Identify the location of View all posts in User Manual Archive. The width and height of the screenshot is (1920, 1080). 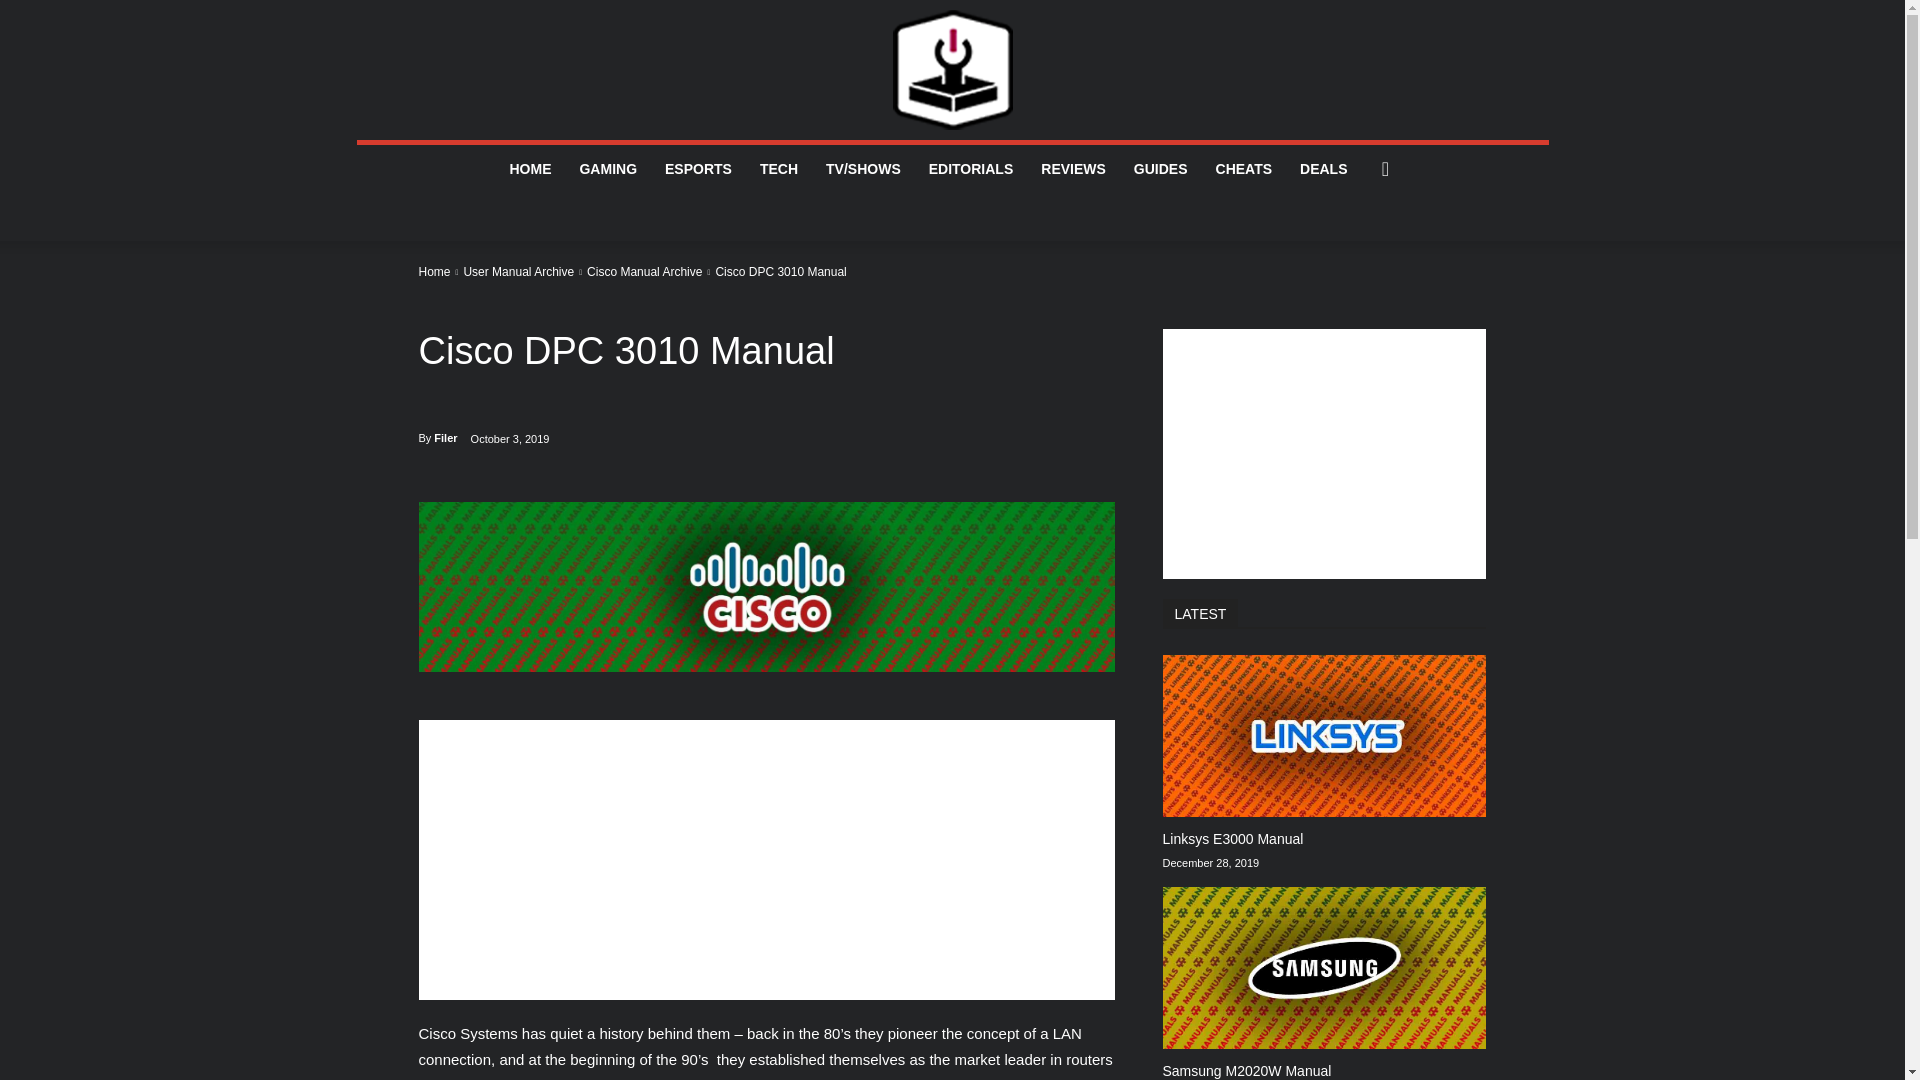
(518, 271).